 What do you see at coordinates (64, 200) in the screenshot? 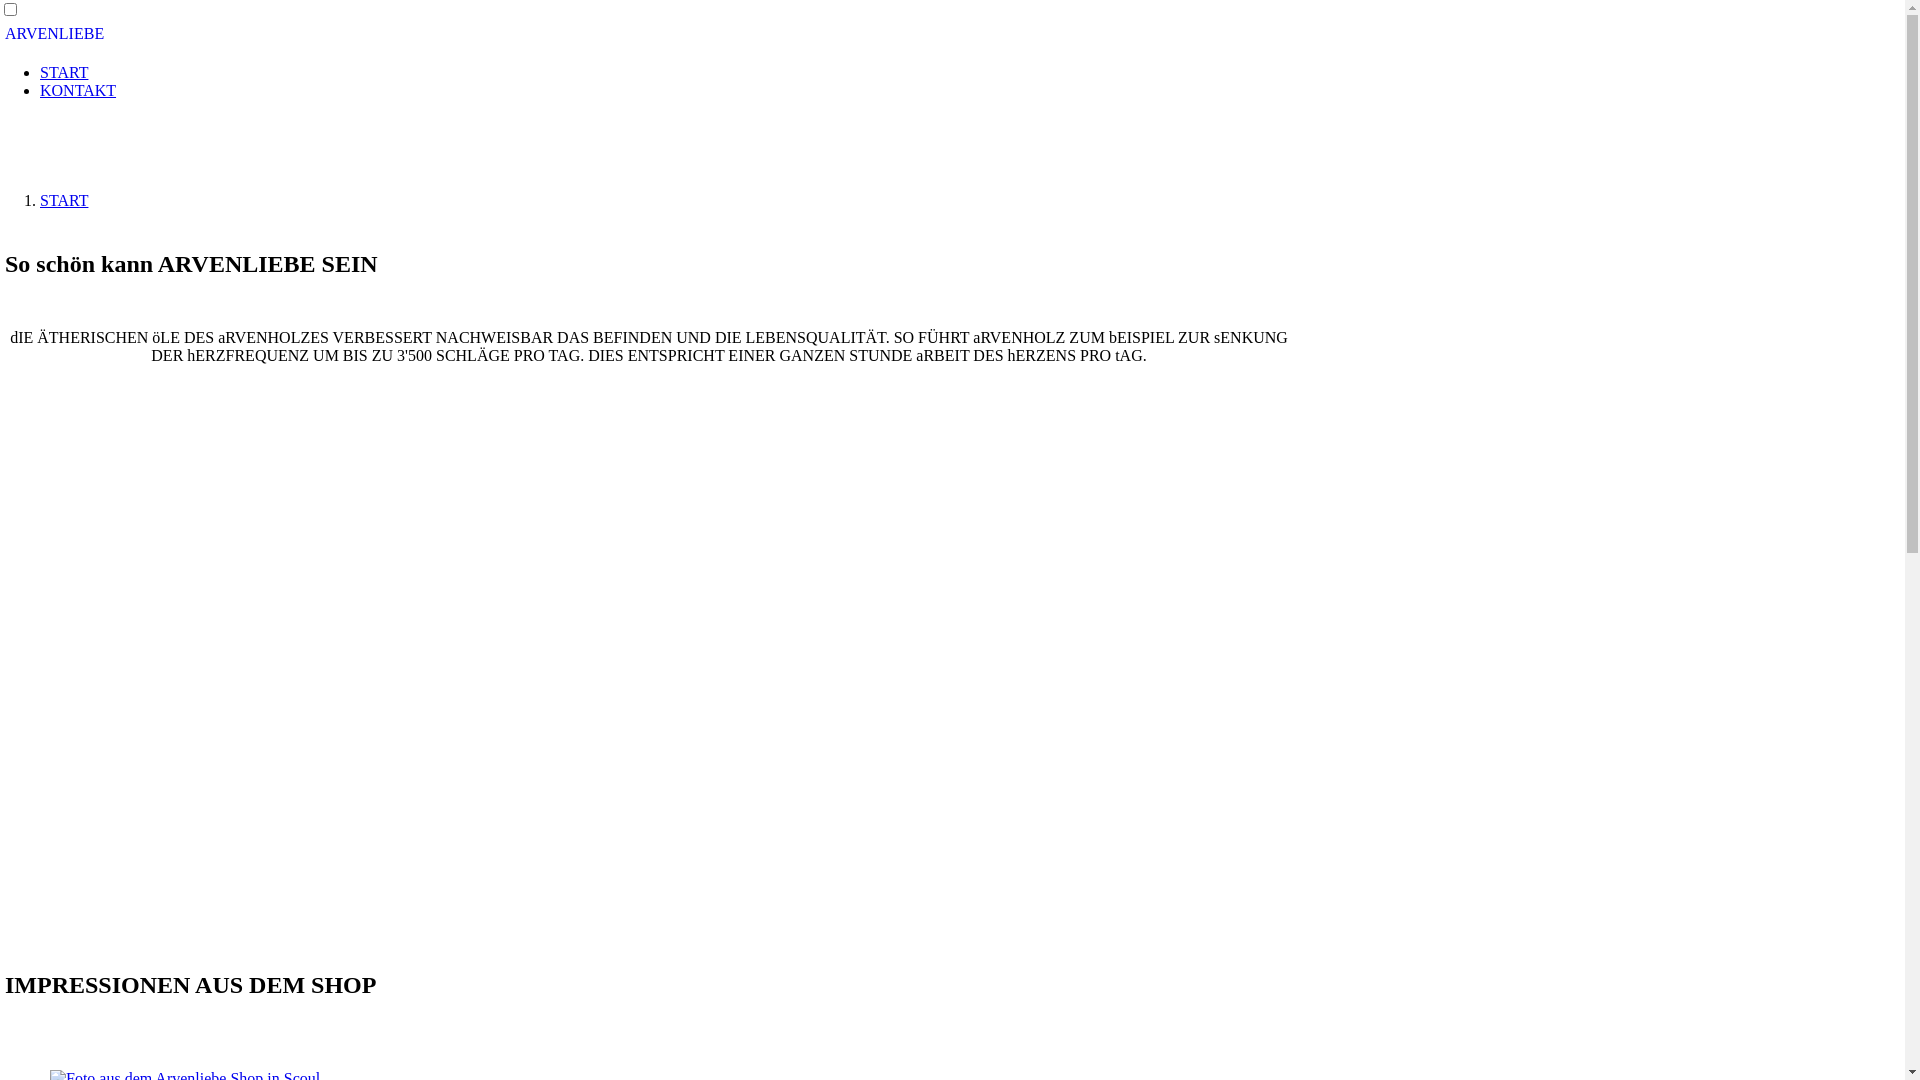
I see `START` at bounding box center [64, 200].